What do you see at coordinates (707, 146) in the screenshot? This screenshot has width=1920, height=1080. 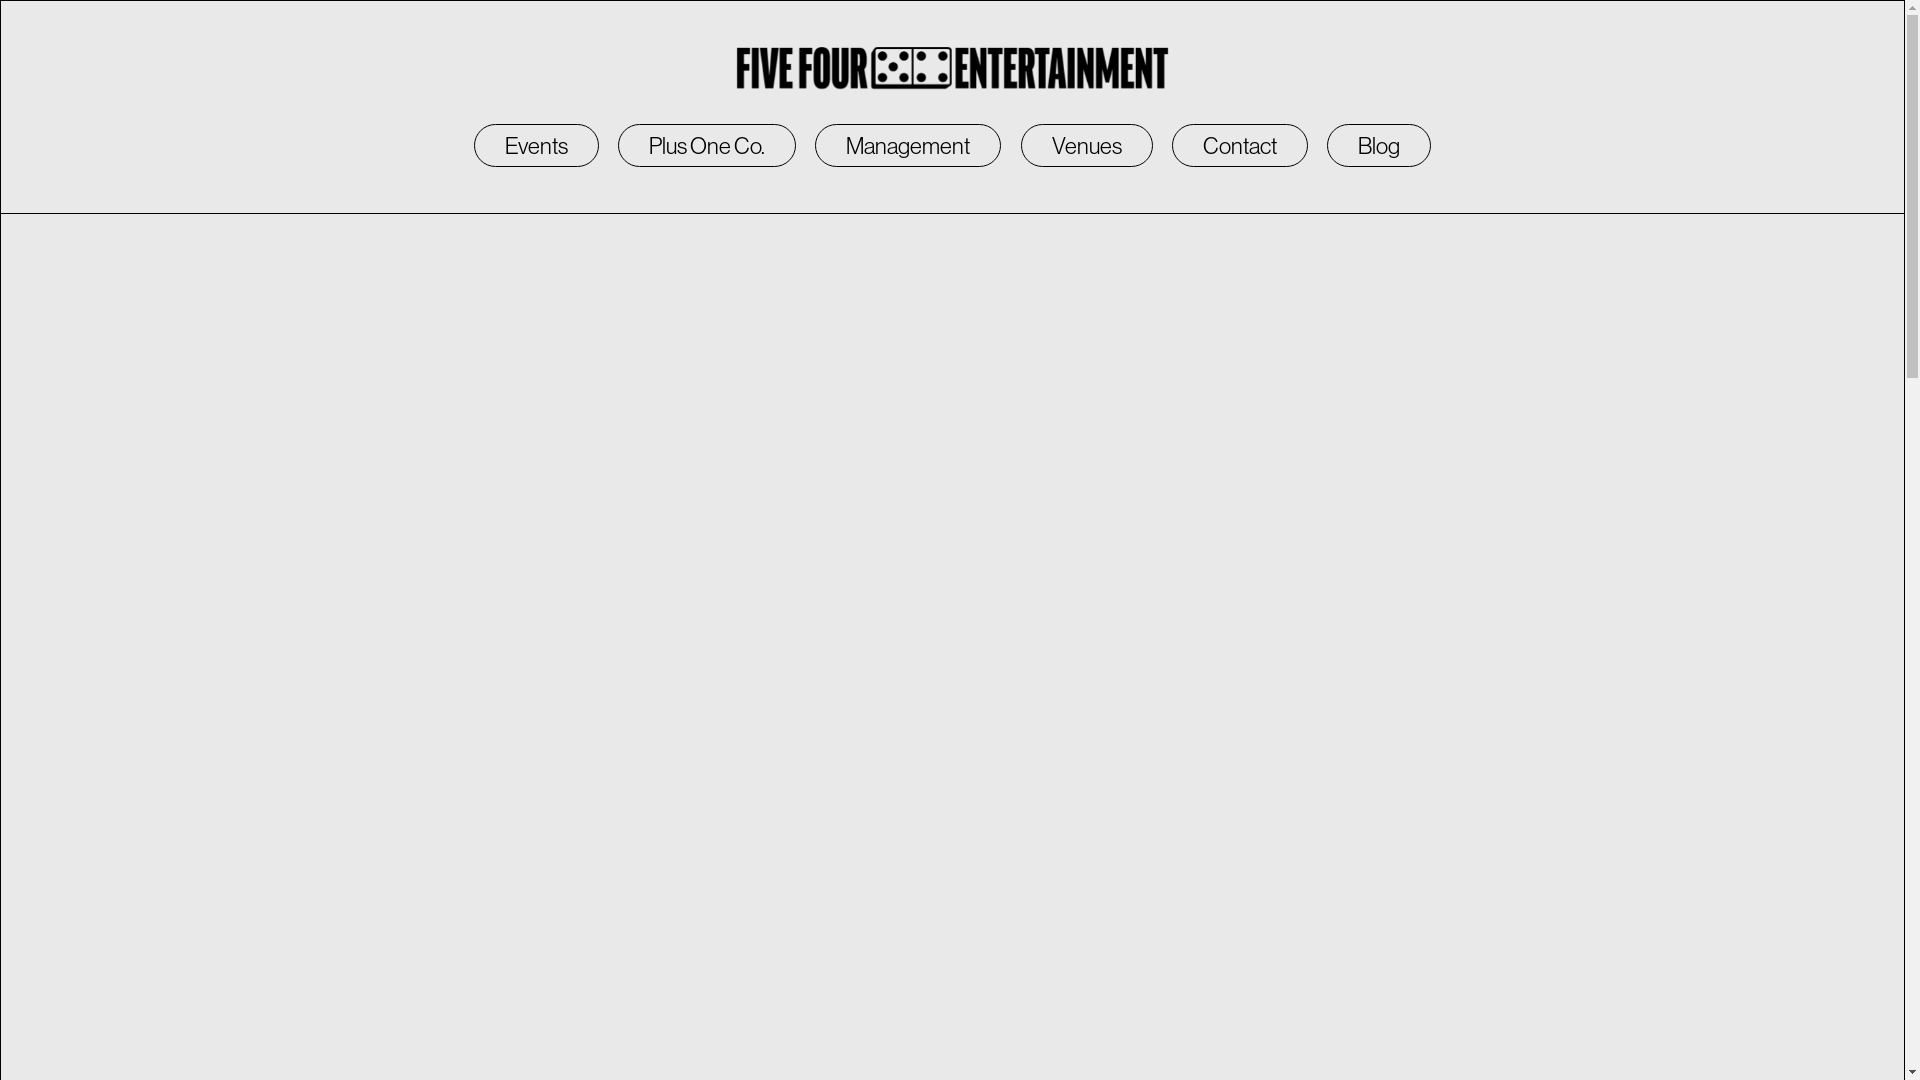 I see `Plus One Co.` at bounding box center [707, 146].